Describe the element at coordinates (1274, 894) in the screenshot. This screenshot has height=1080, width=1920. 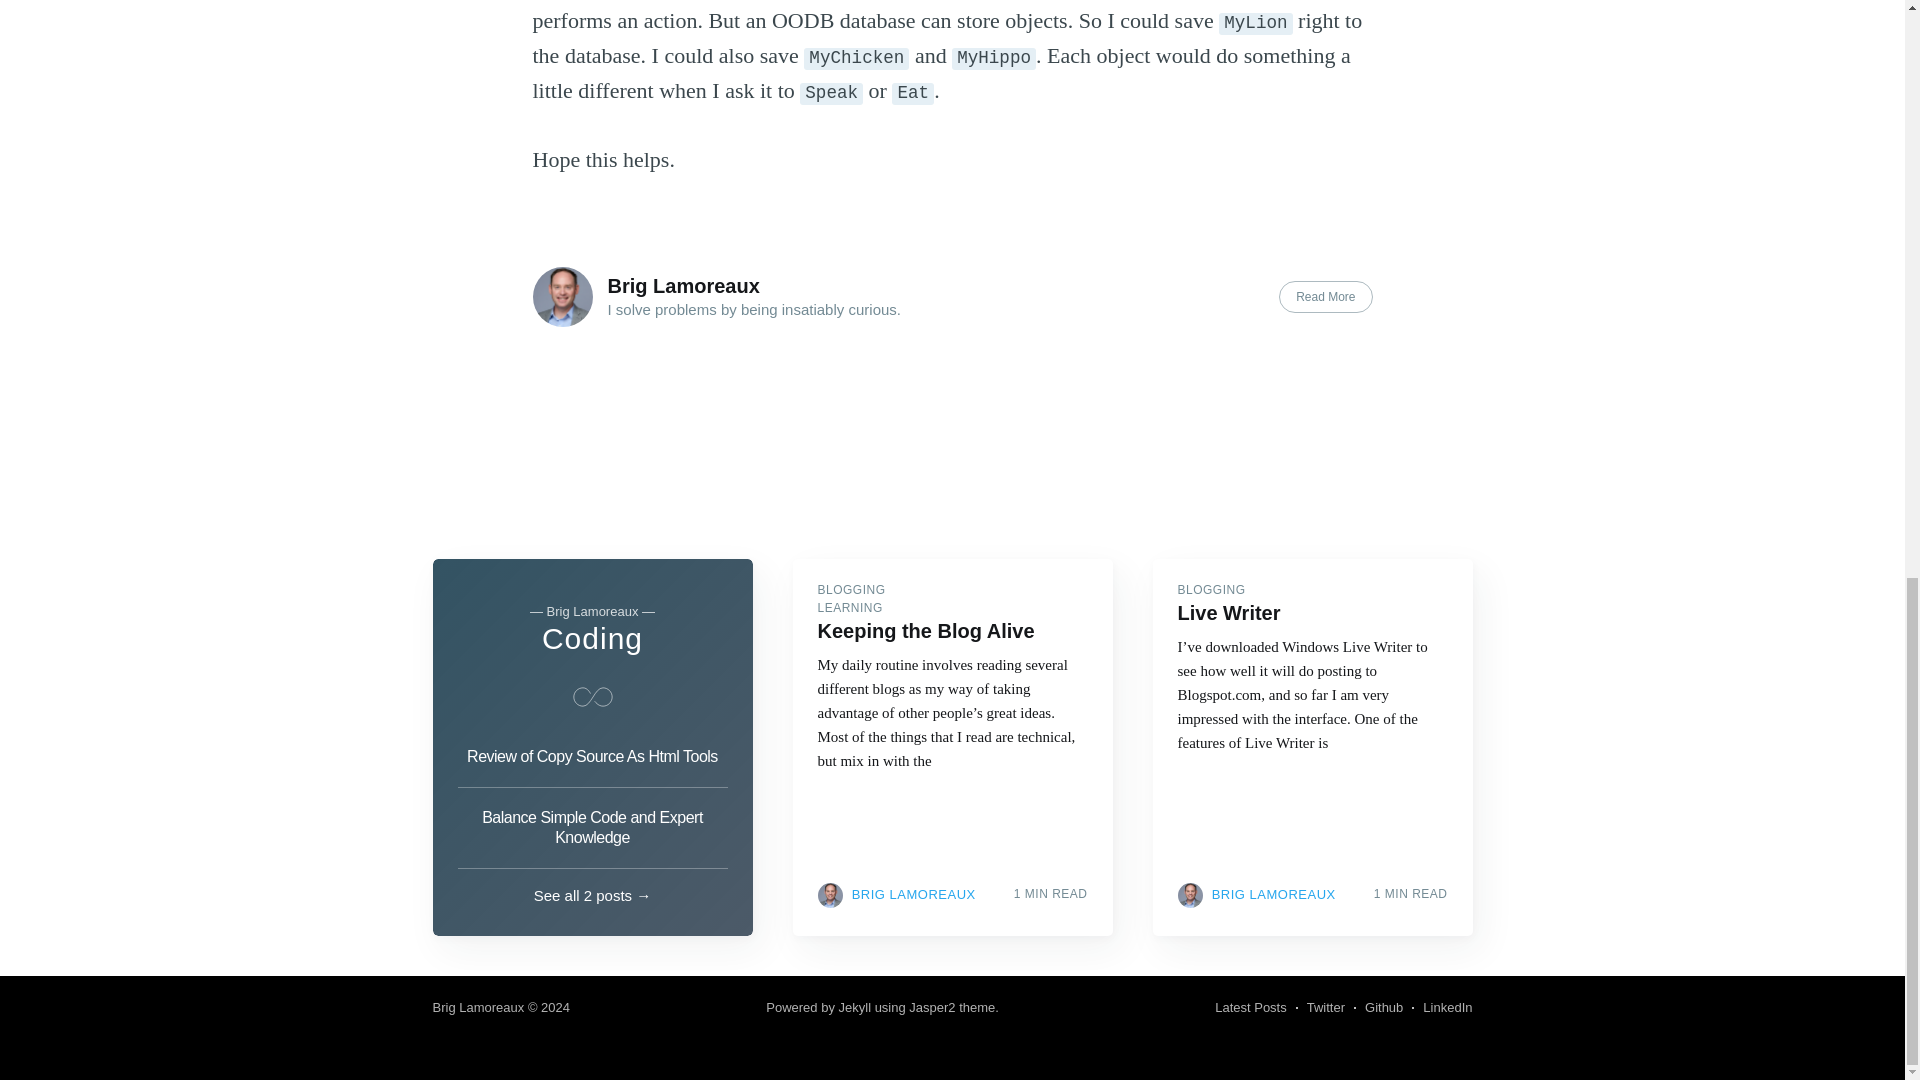
I see `BRIG LAMOREAUX` at that location.